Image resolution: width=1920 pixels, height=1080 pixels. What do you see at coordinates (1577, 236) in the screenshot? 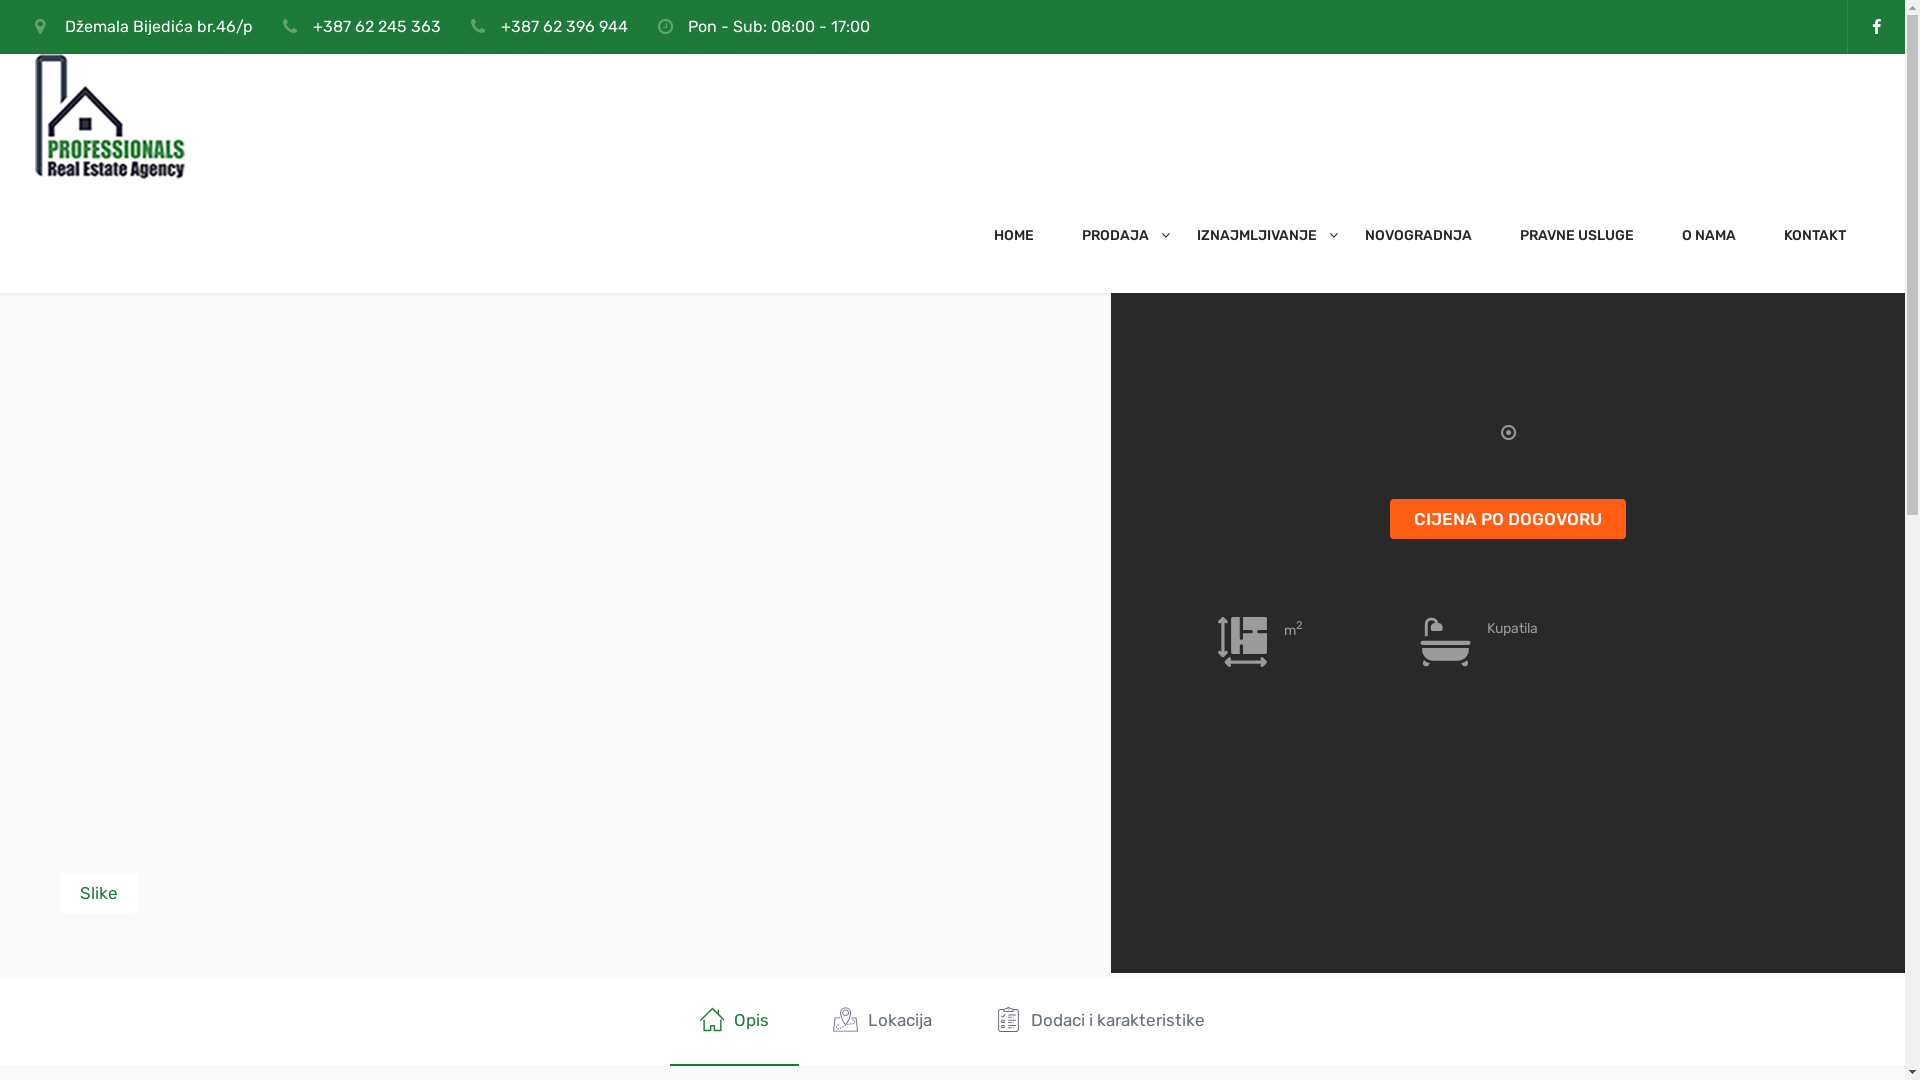
I see `PRAVNE USLUGE` at bounding box center [1577, 236].